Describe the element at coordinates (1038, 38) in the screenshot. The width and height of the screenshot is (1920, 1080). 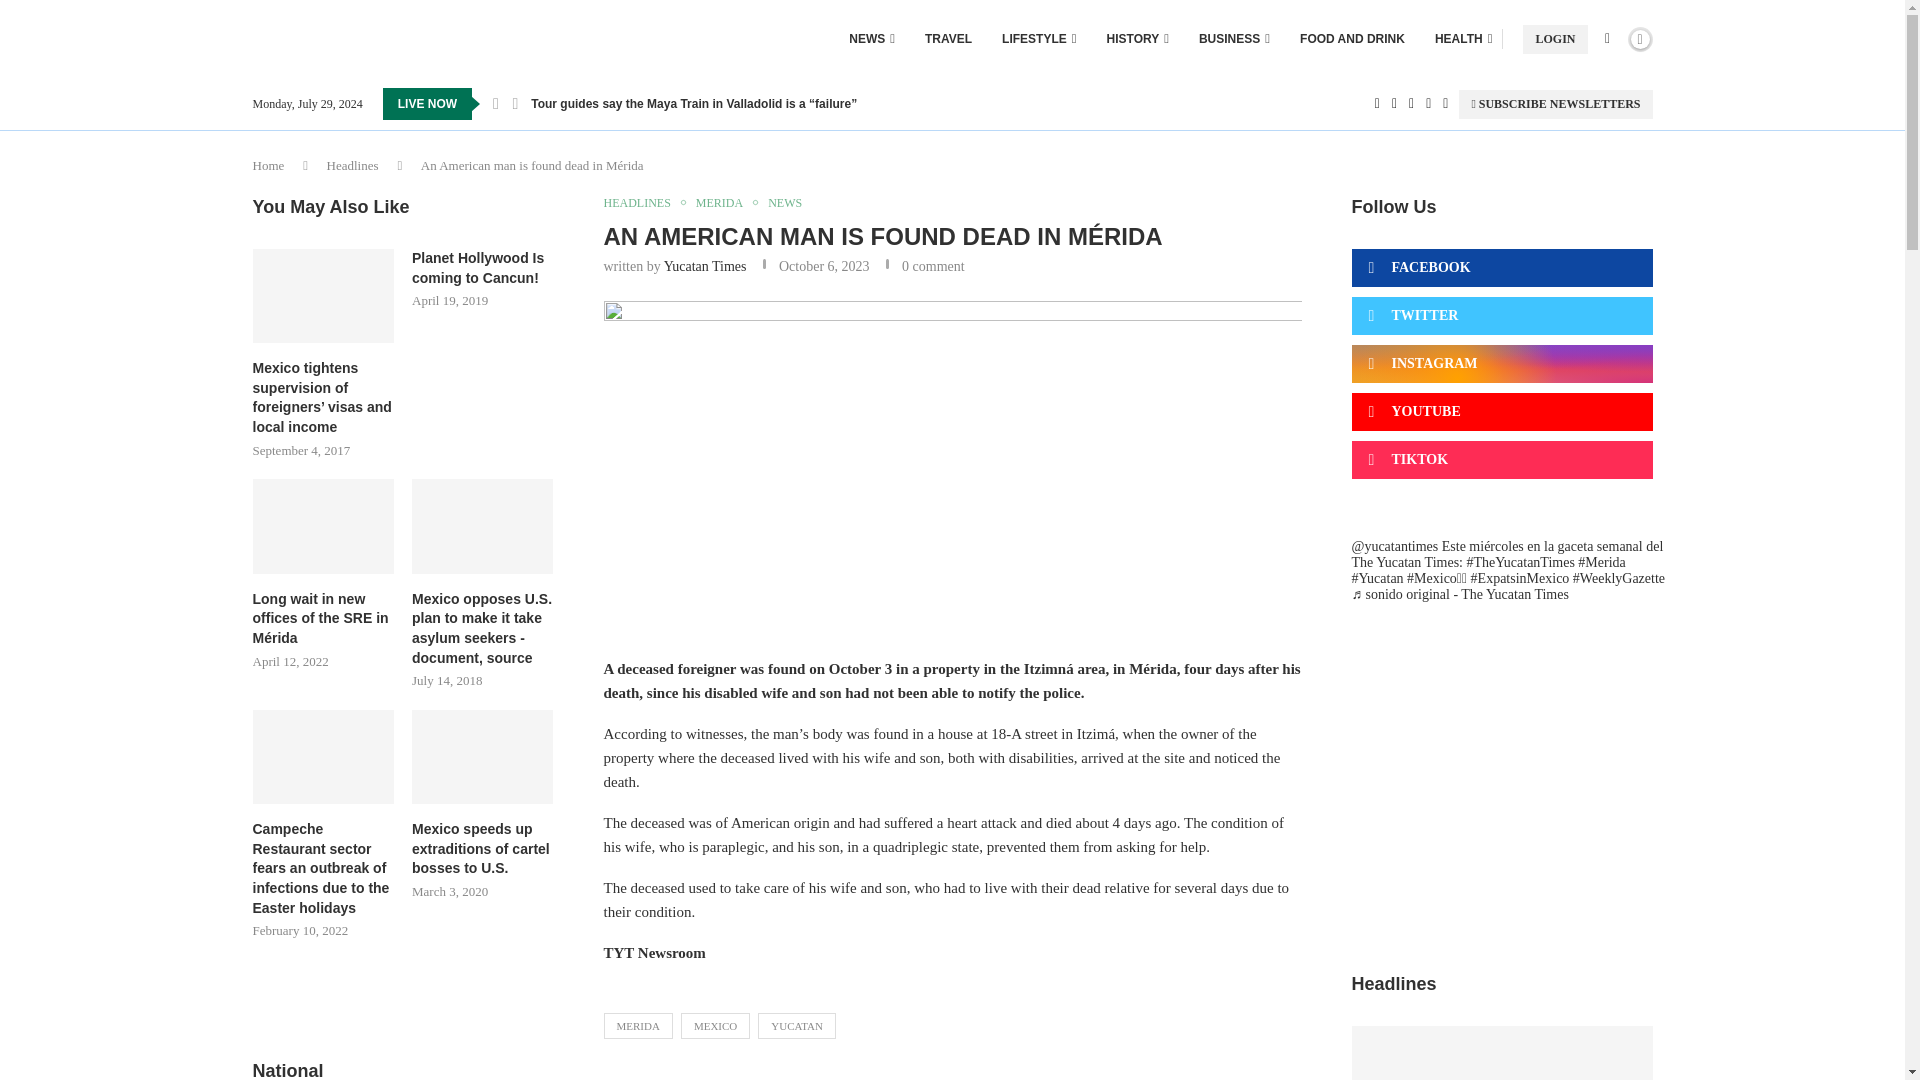
I see `LIFESTYLE` at that location.